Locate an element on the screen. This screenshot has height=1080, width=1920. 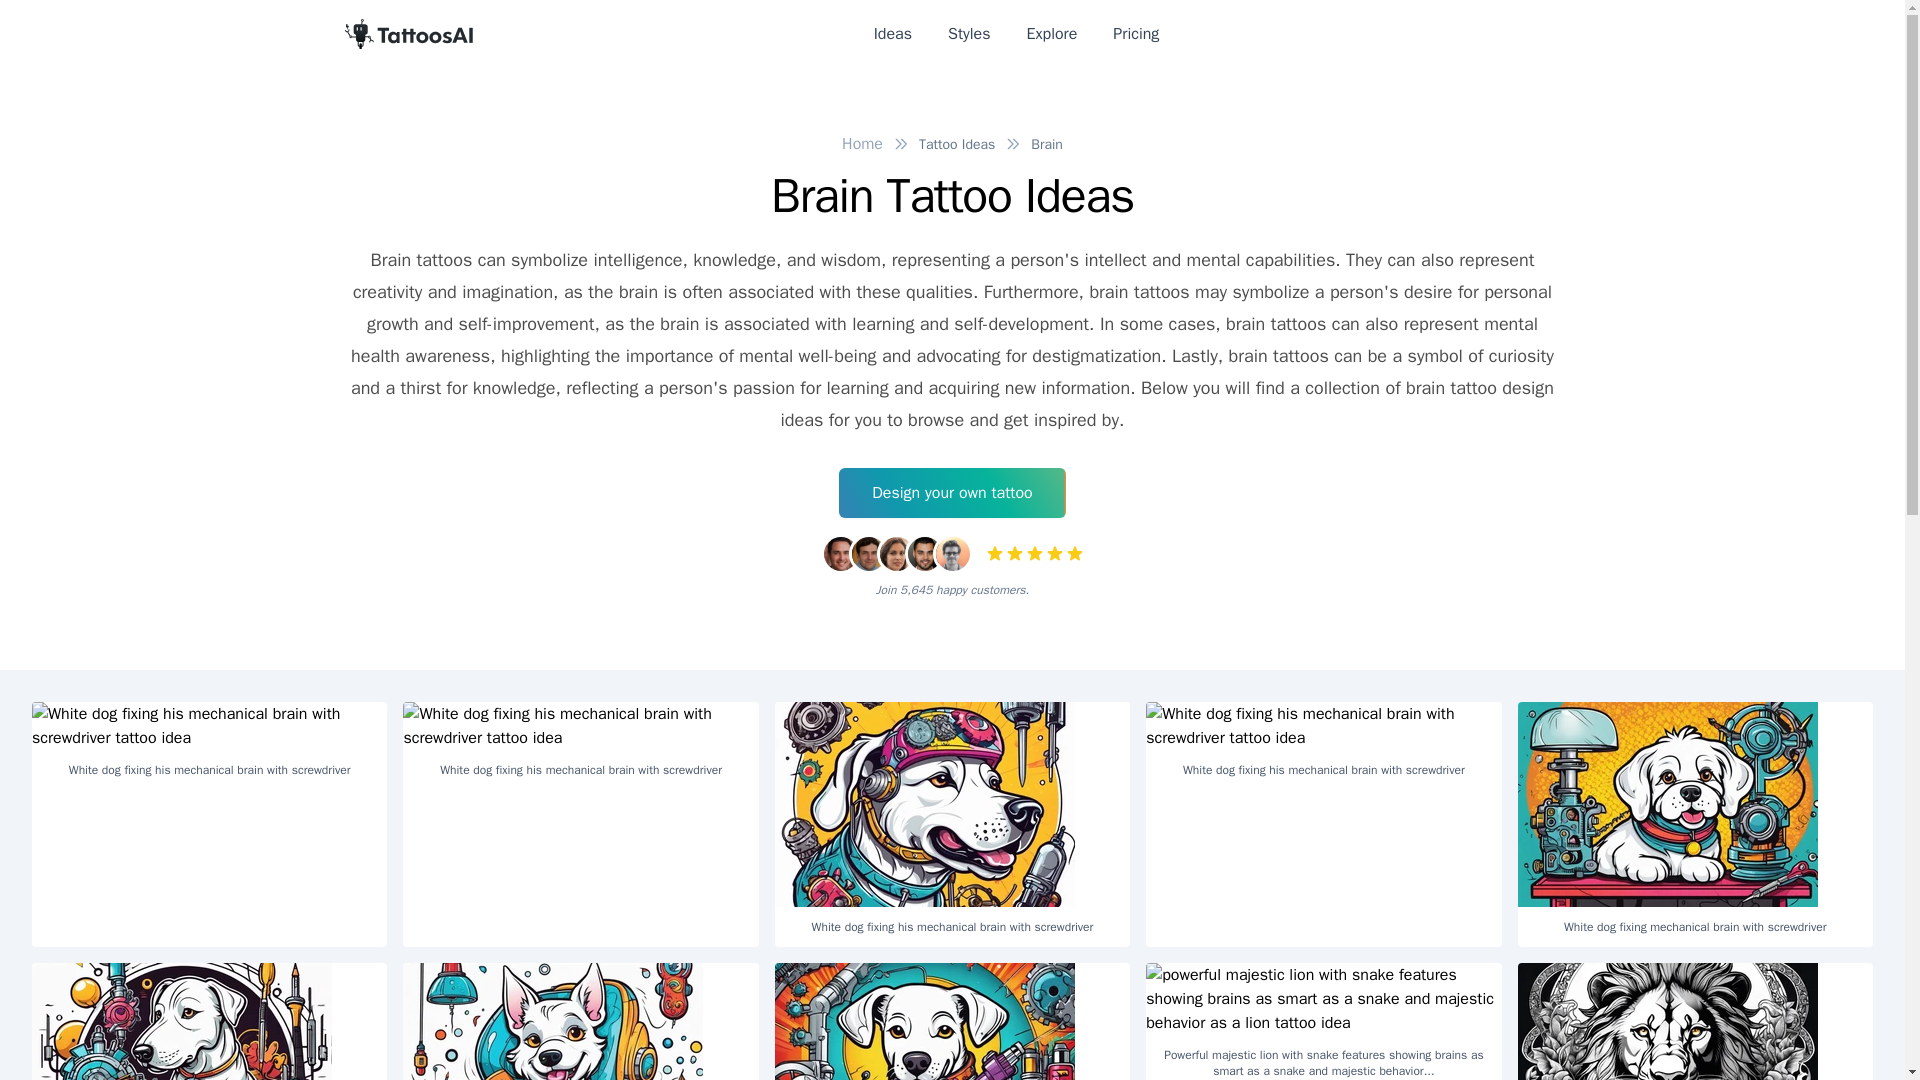
Pricing is located at coordinates (1136, 34).